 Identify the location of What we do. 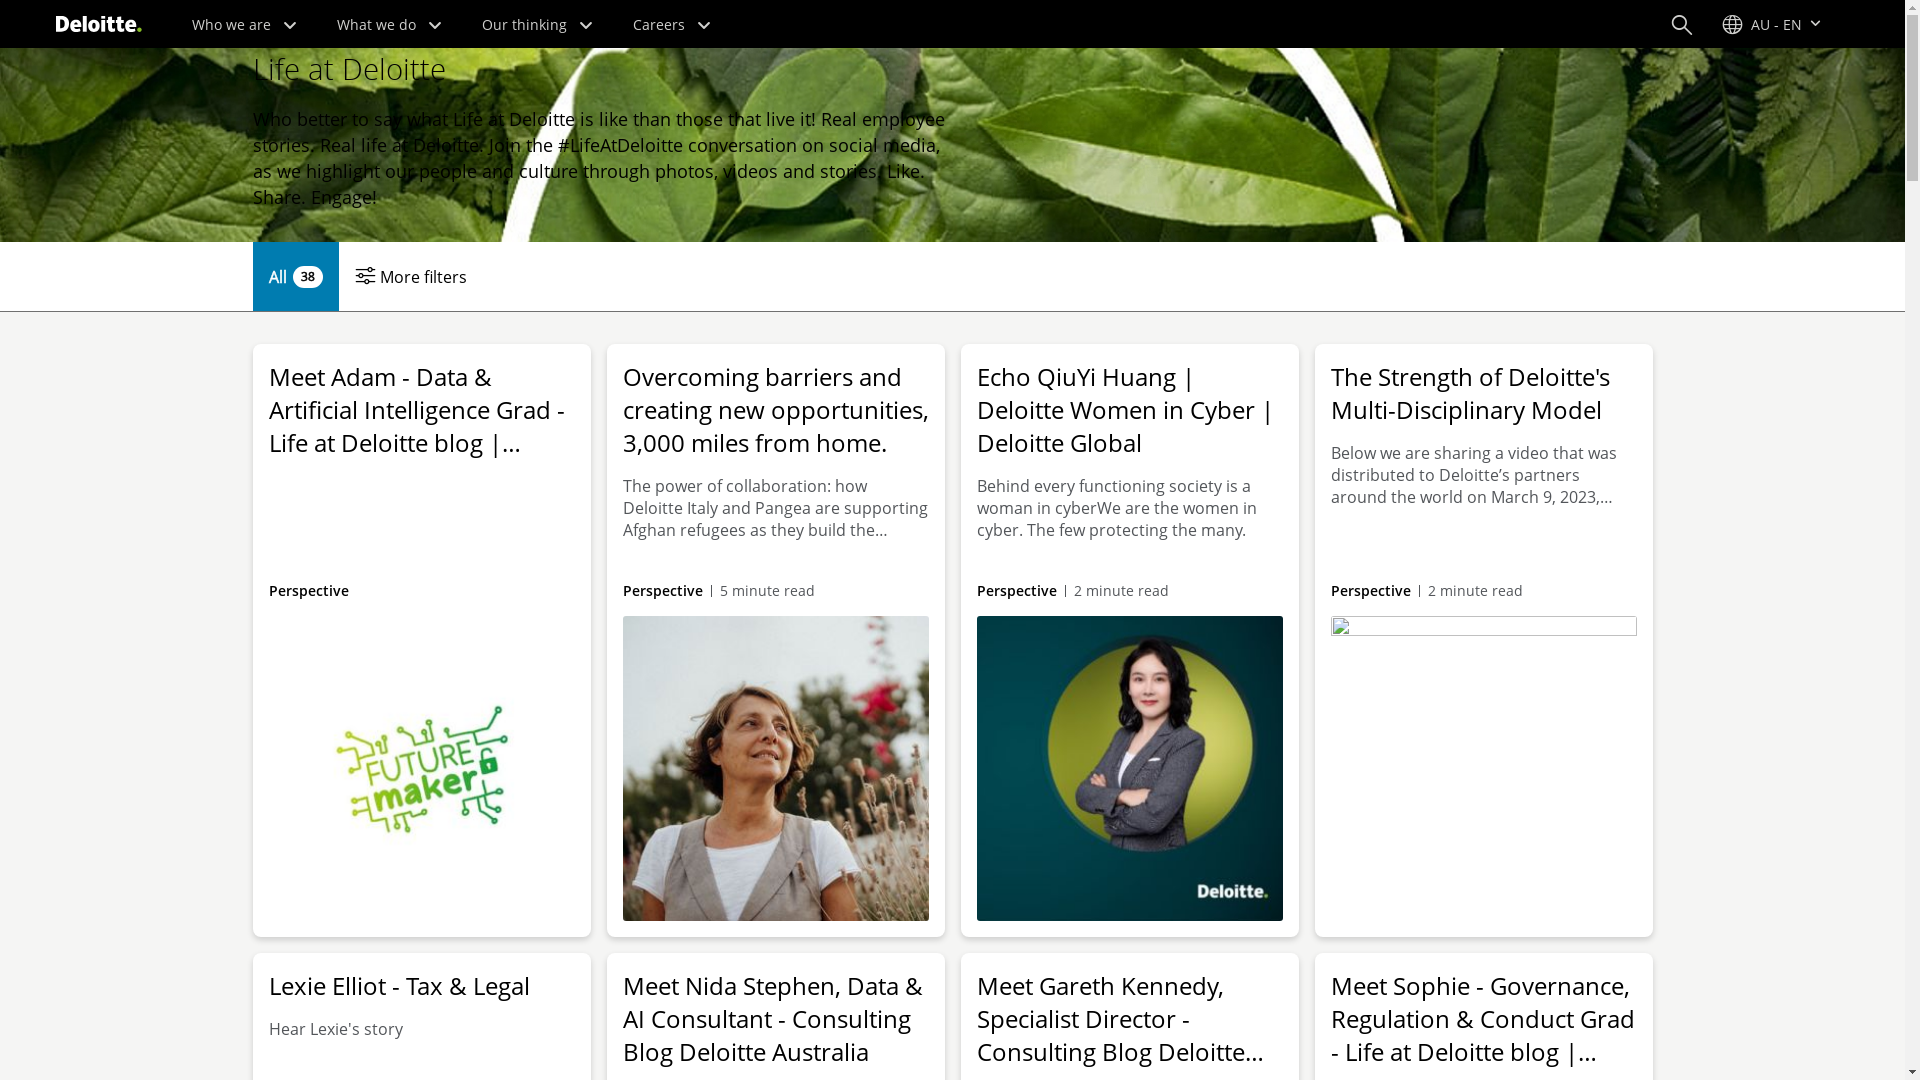
(390, 24).